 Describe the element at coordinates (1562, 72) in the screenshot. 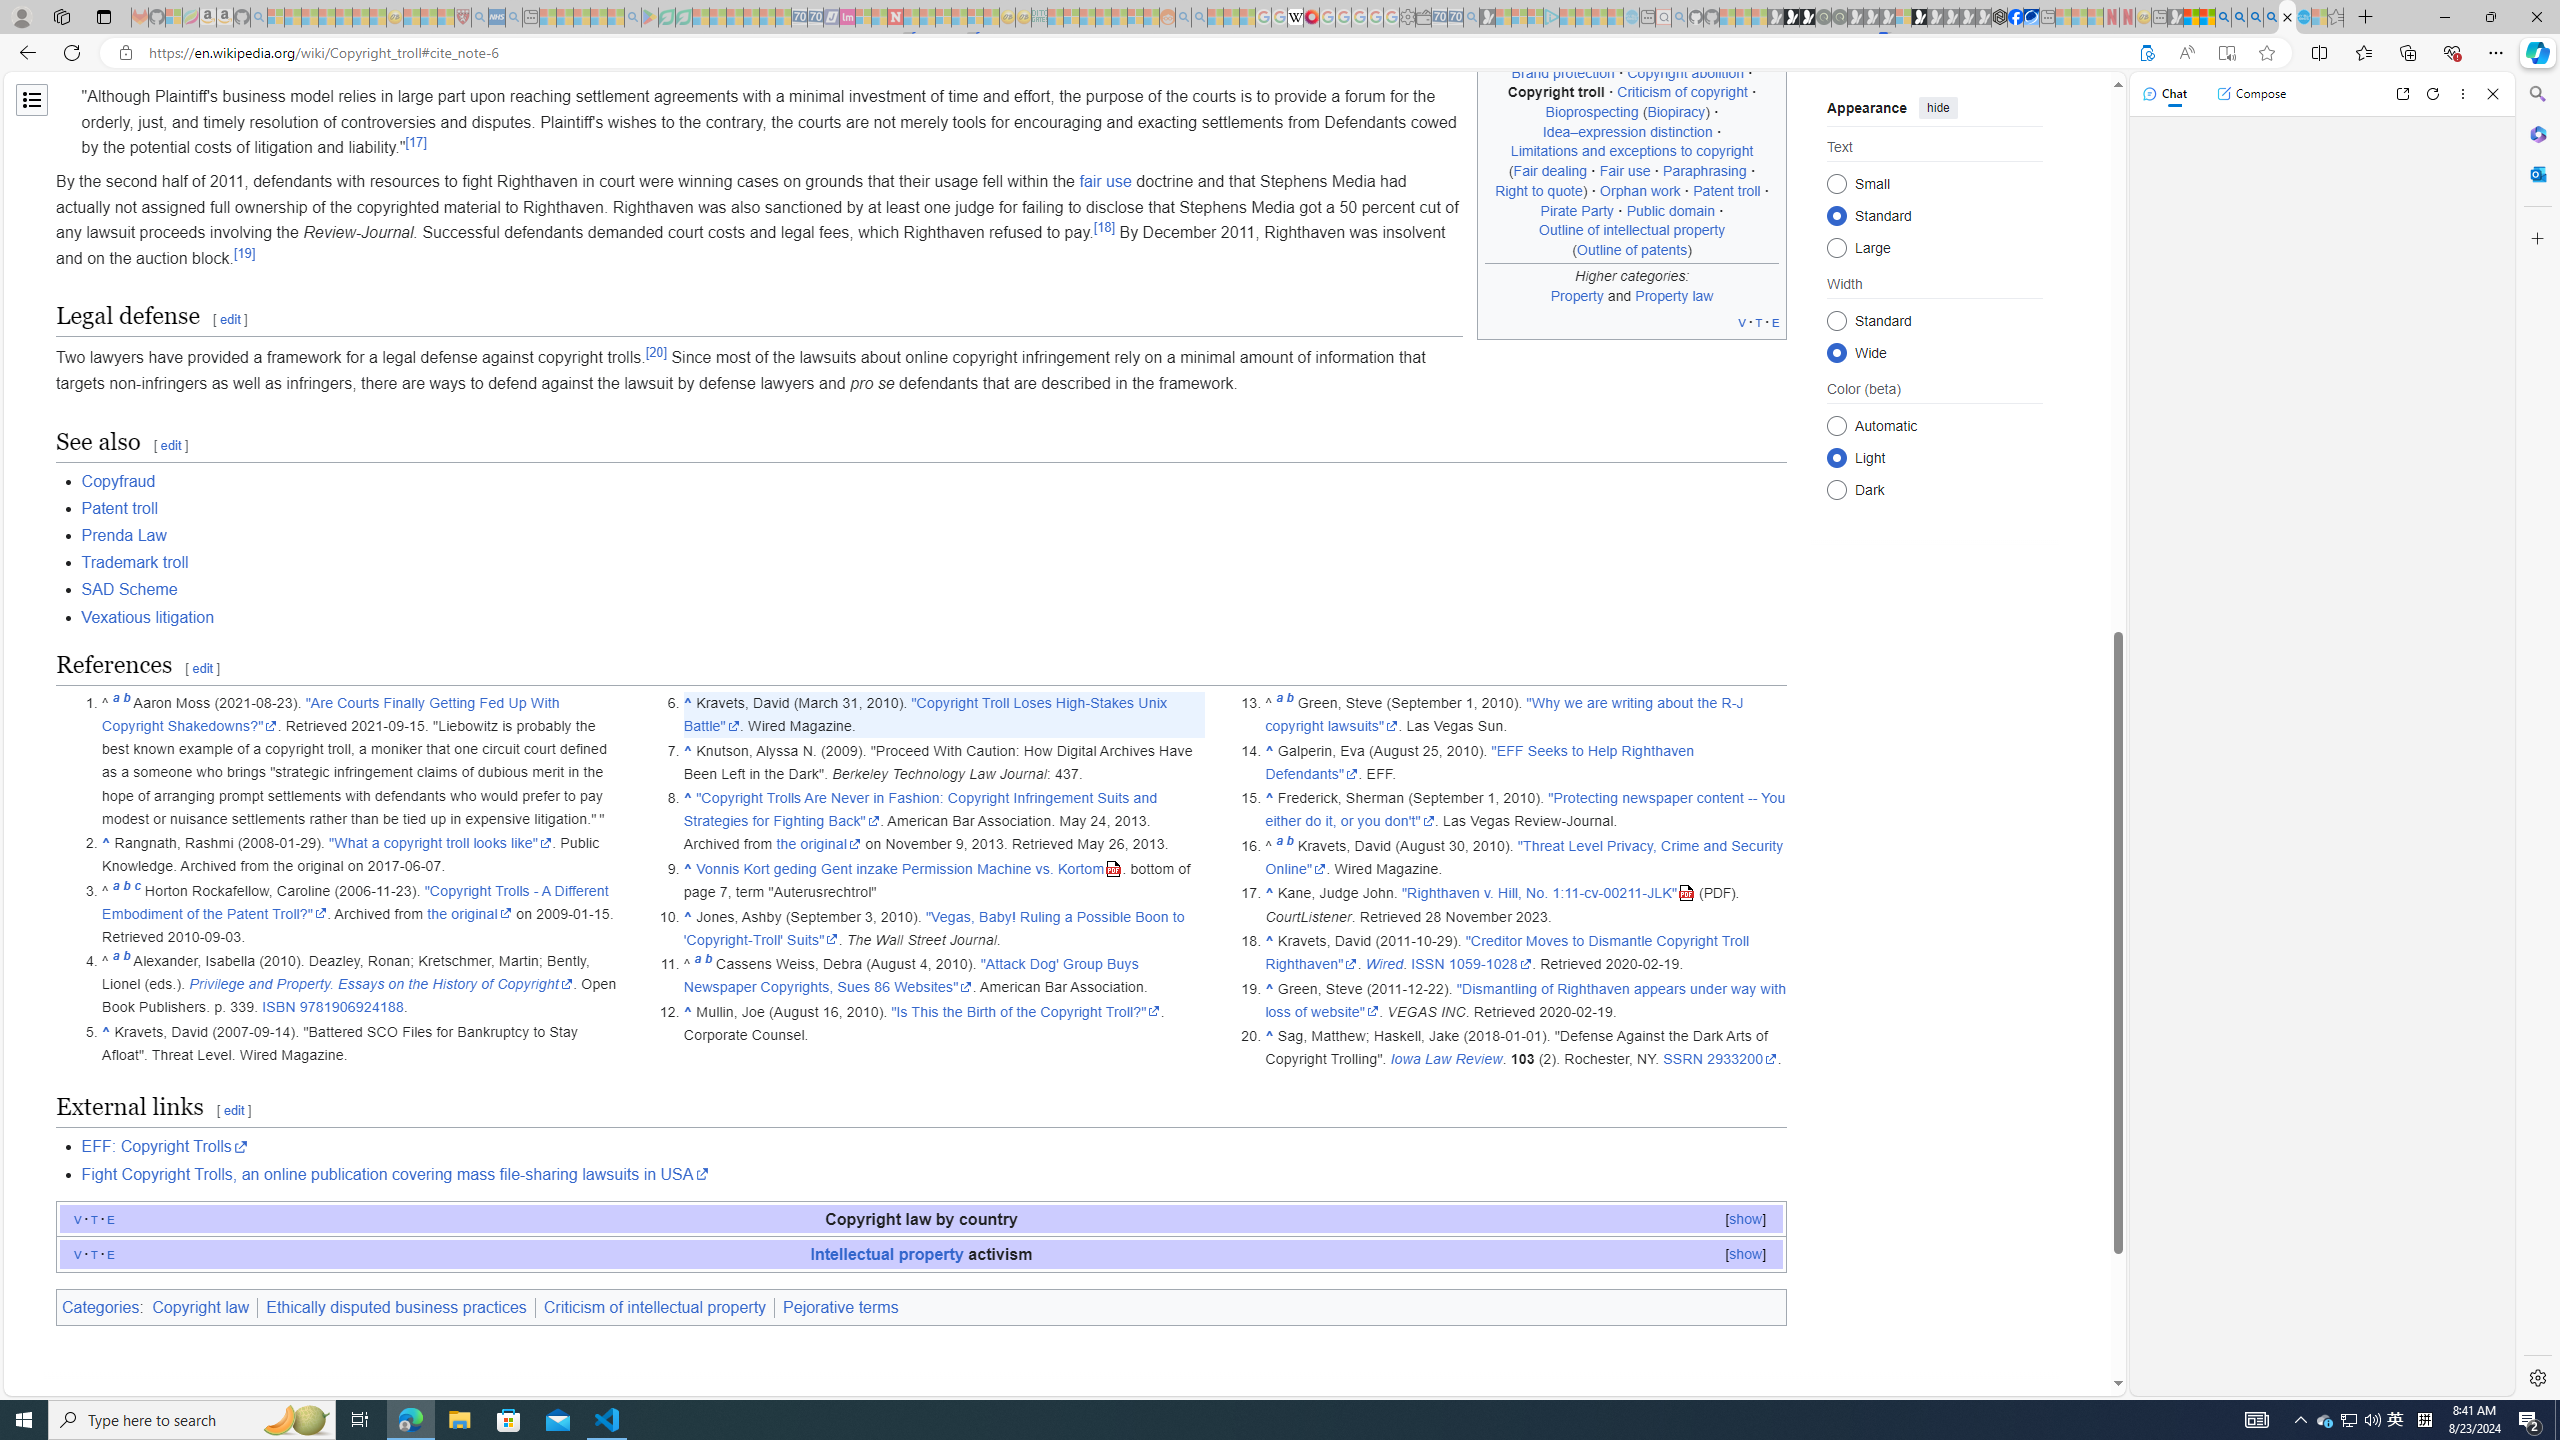

I see `Brand protection` at that location.